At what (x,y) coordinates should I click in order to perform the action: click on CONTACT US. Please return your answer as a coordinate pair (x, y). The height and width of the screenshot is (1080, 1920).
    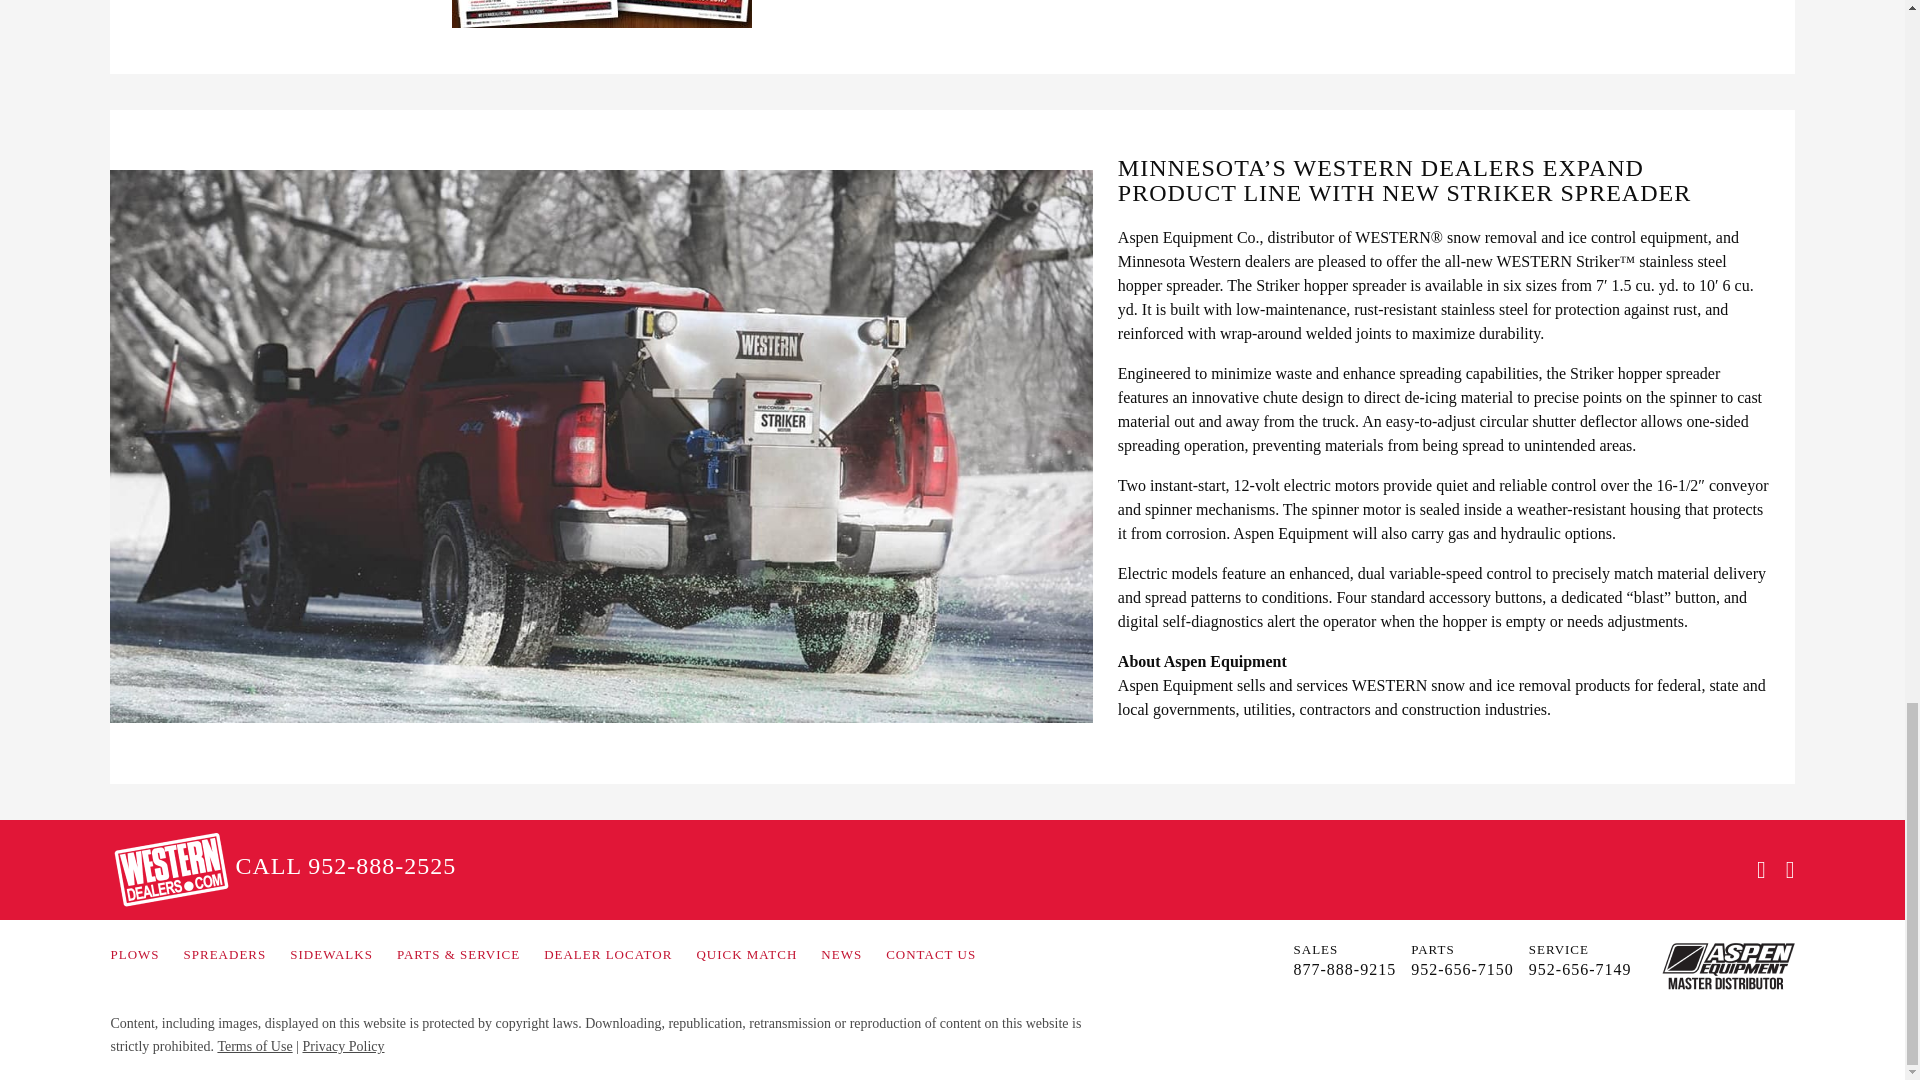
    Looking at the image, I should click on (930, 955).